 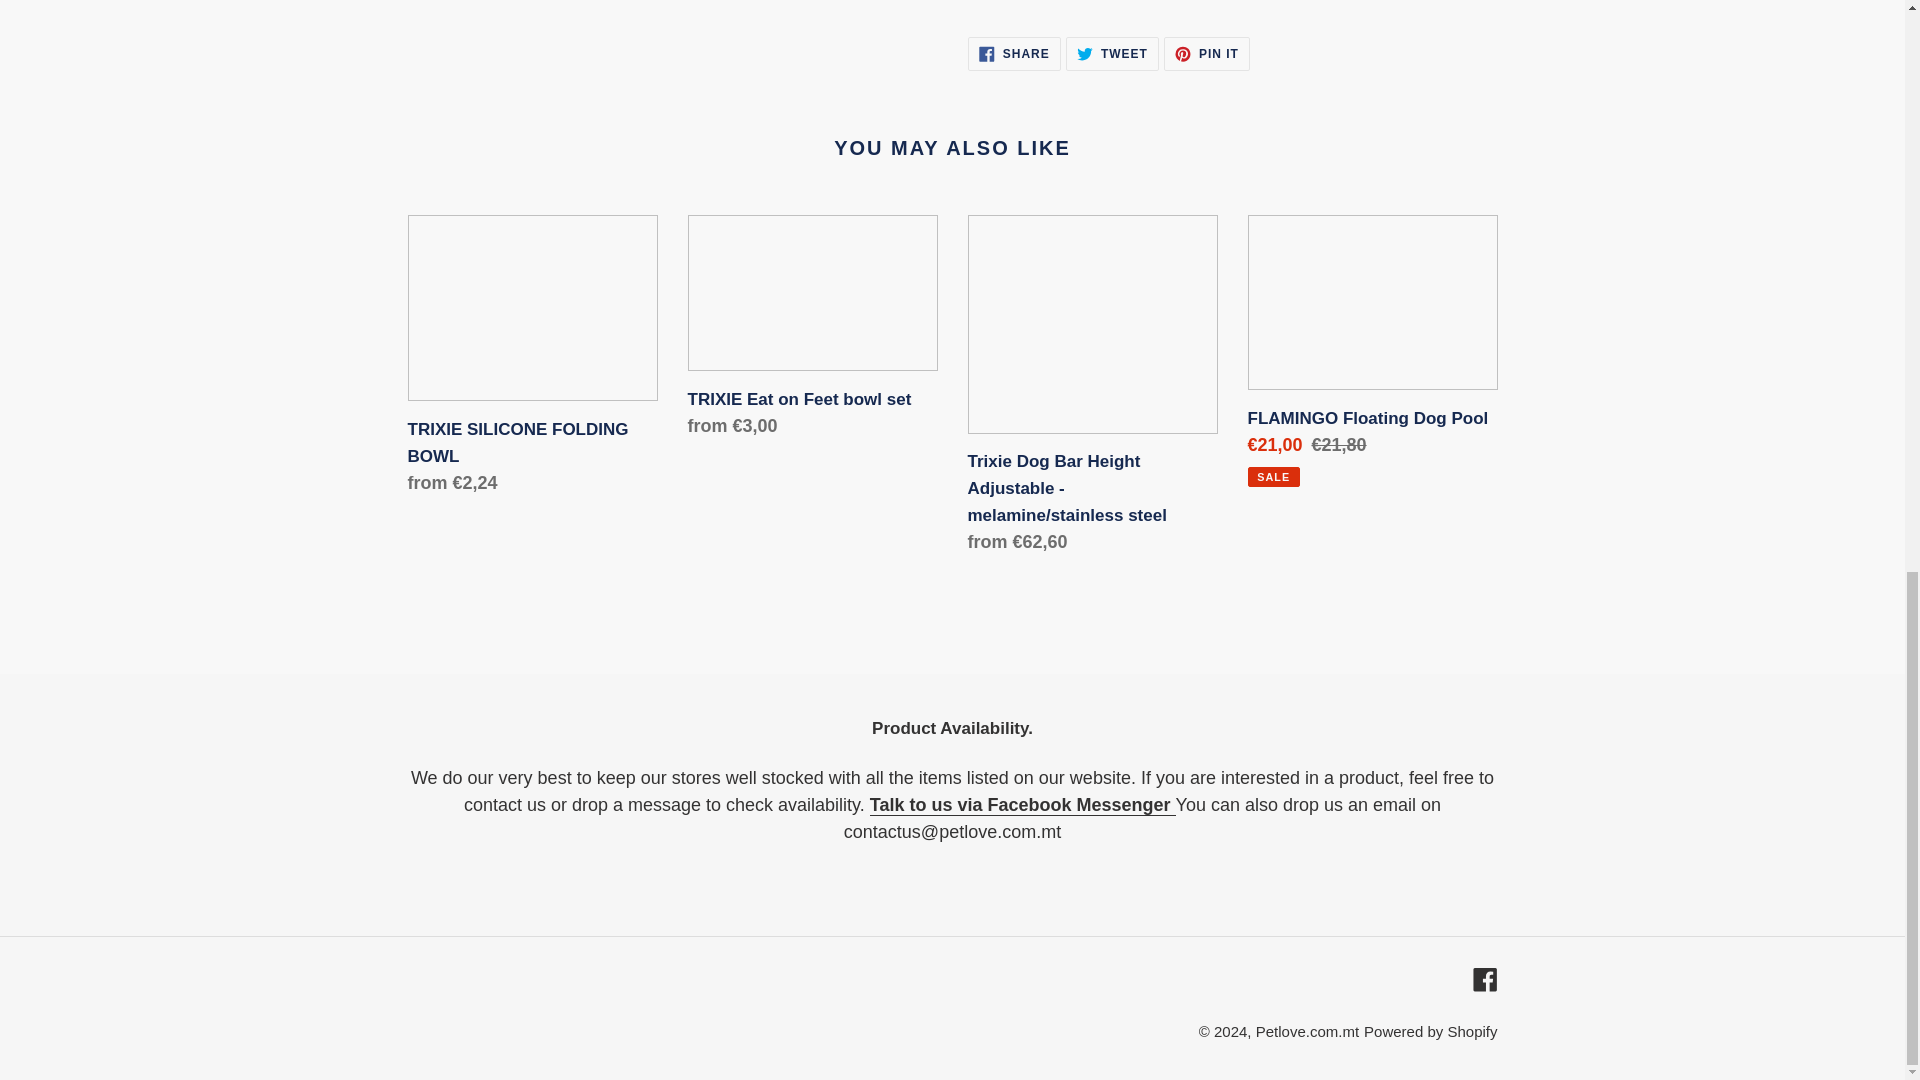 I want to click on TRIXIE Eat on Feet bowl set, so click(x=1206, y=54).